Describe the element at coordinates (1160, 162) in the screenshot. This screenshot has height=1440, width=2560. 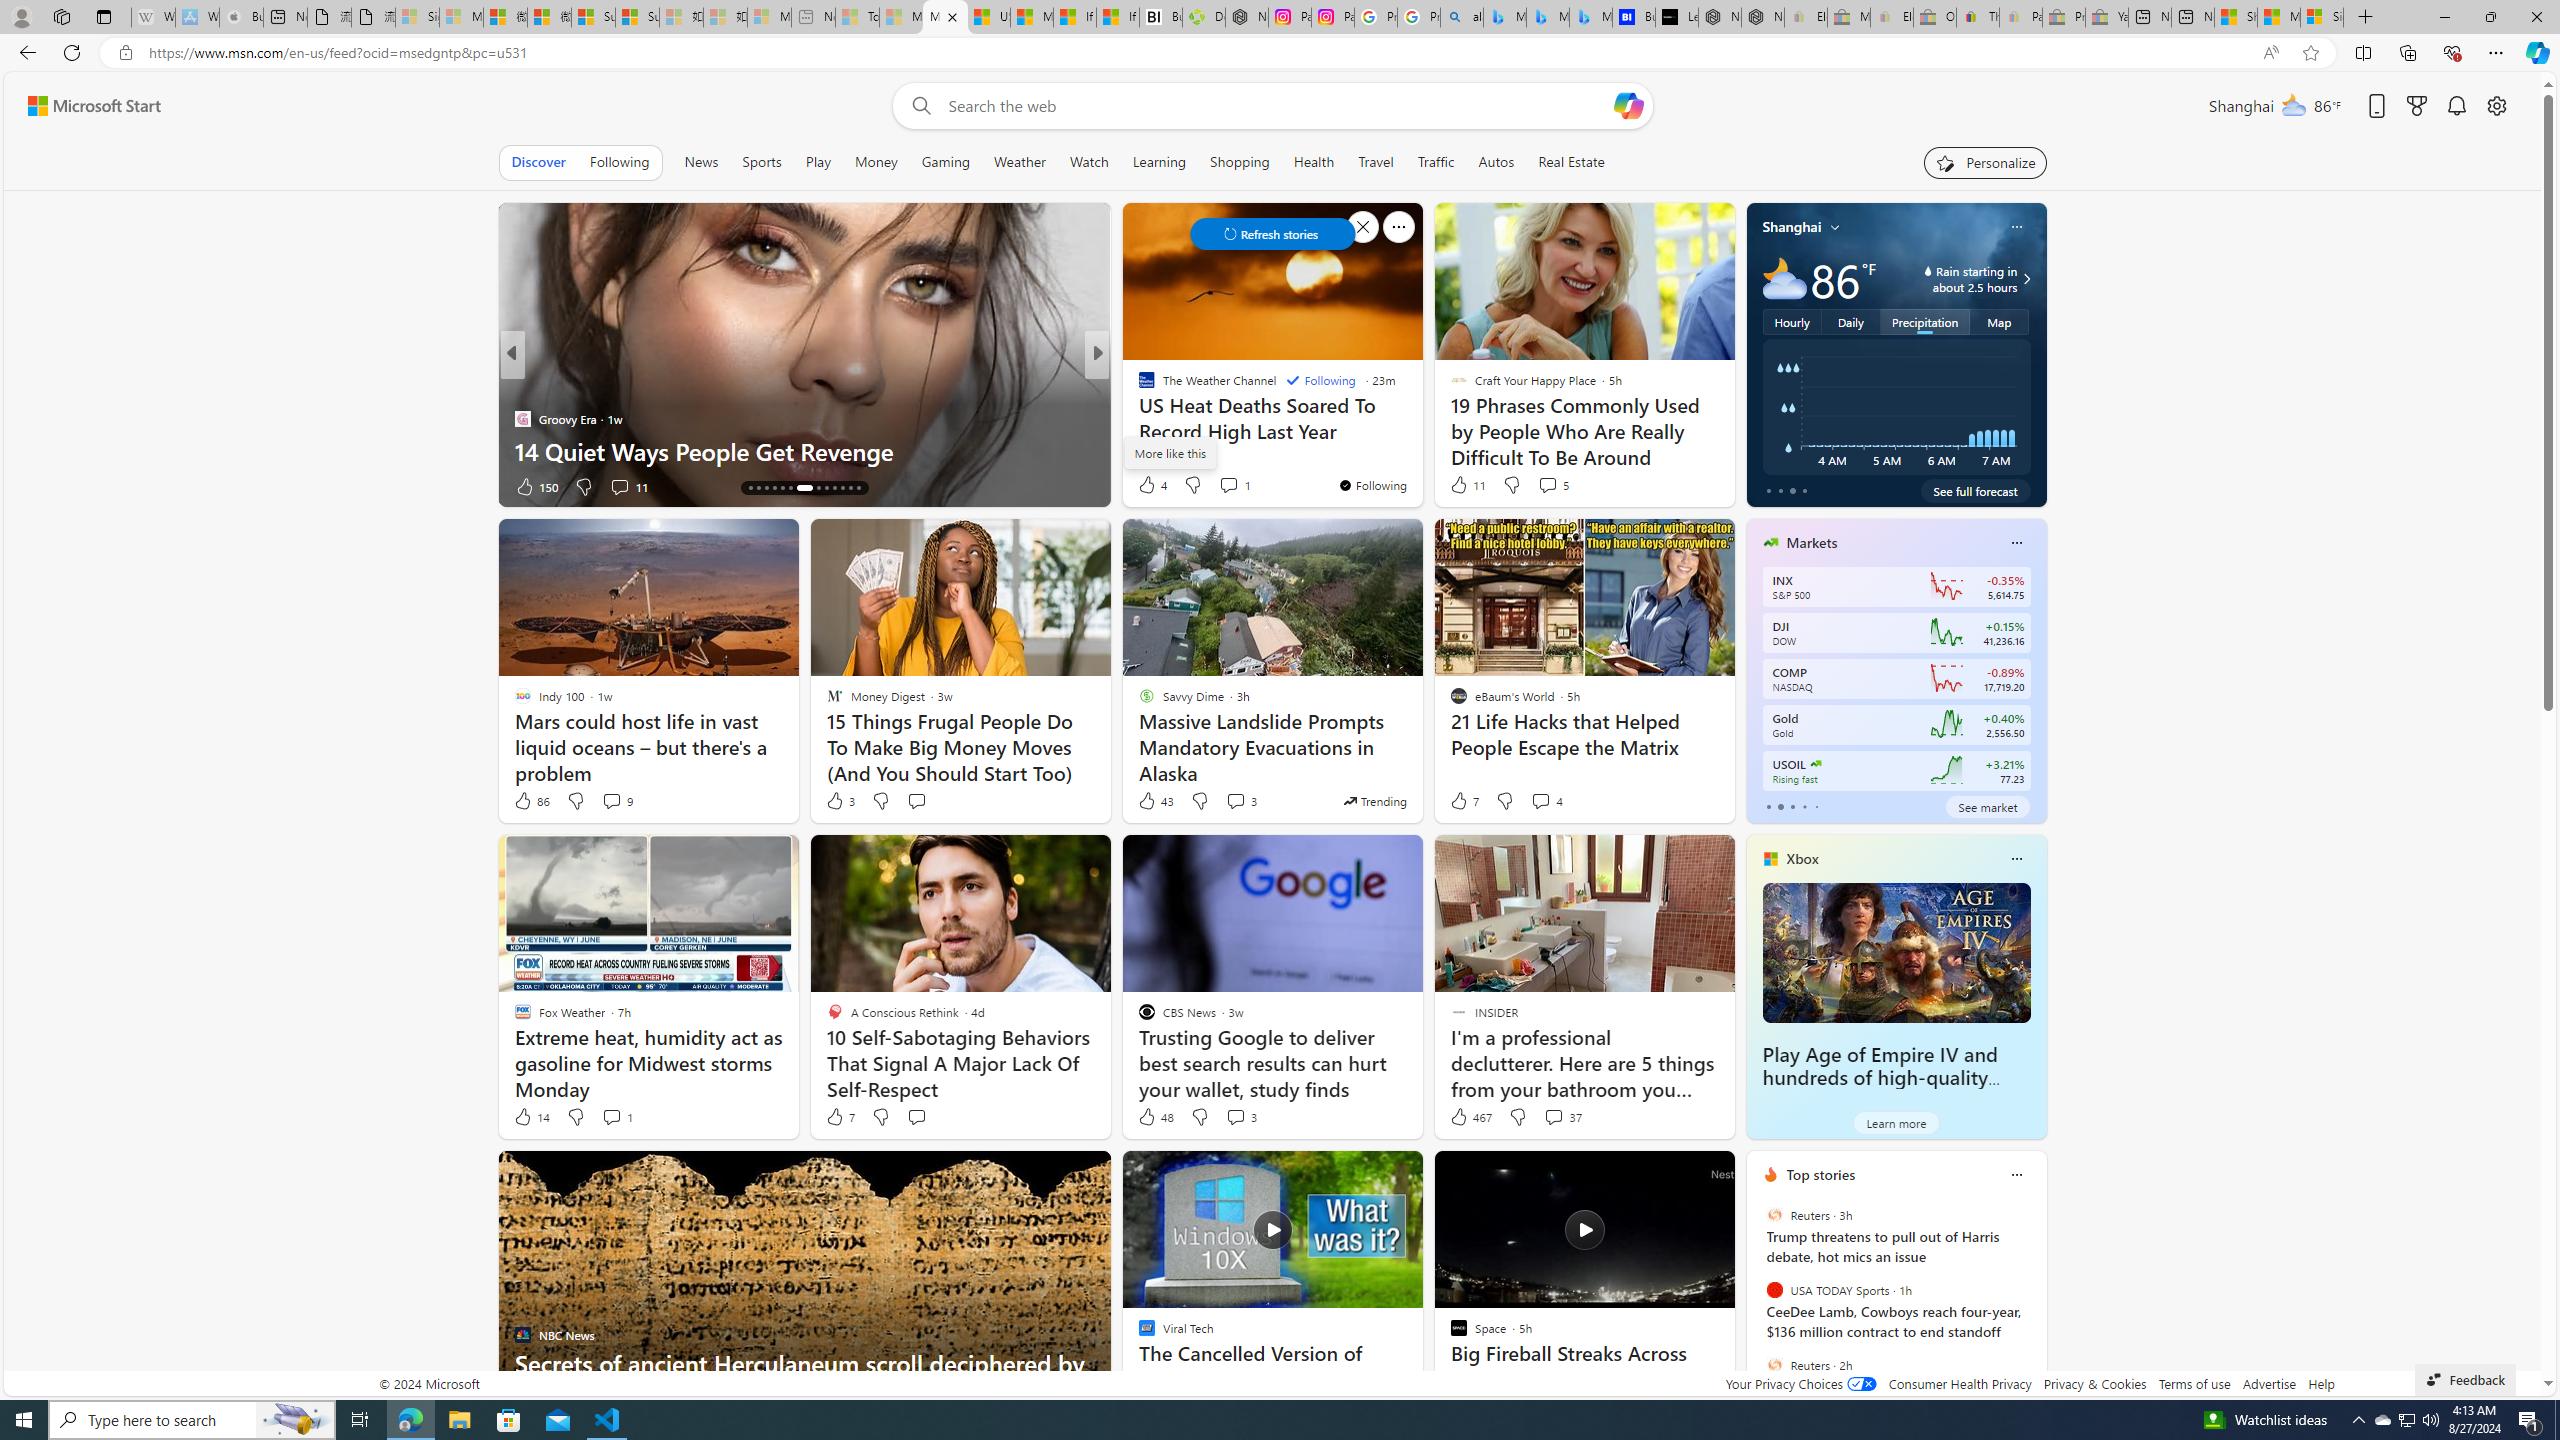
I see `Learning` at that location.